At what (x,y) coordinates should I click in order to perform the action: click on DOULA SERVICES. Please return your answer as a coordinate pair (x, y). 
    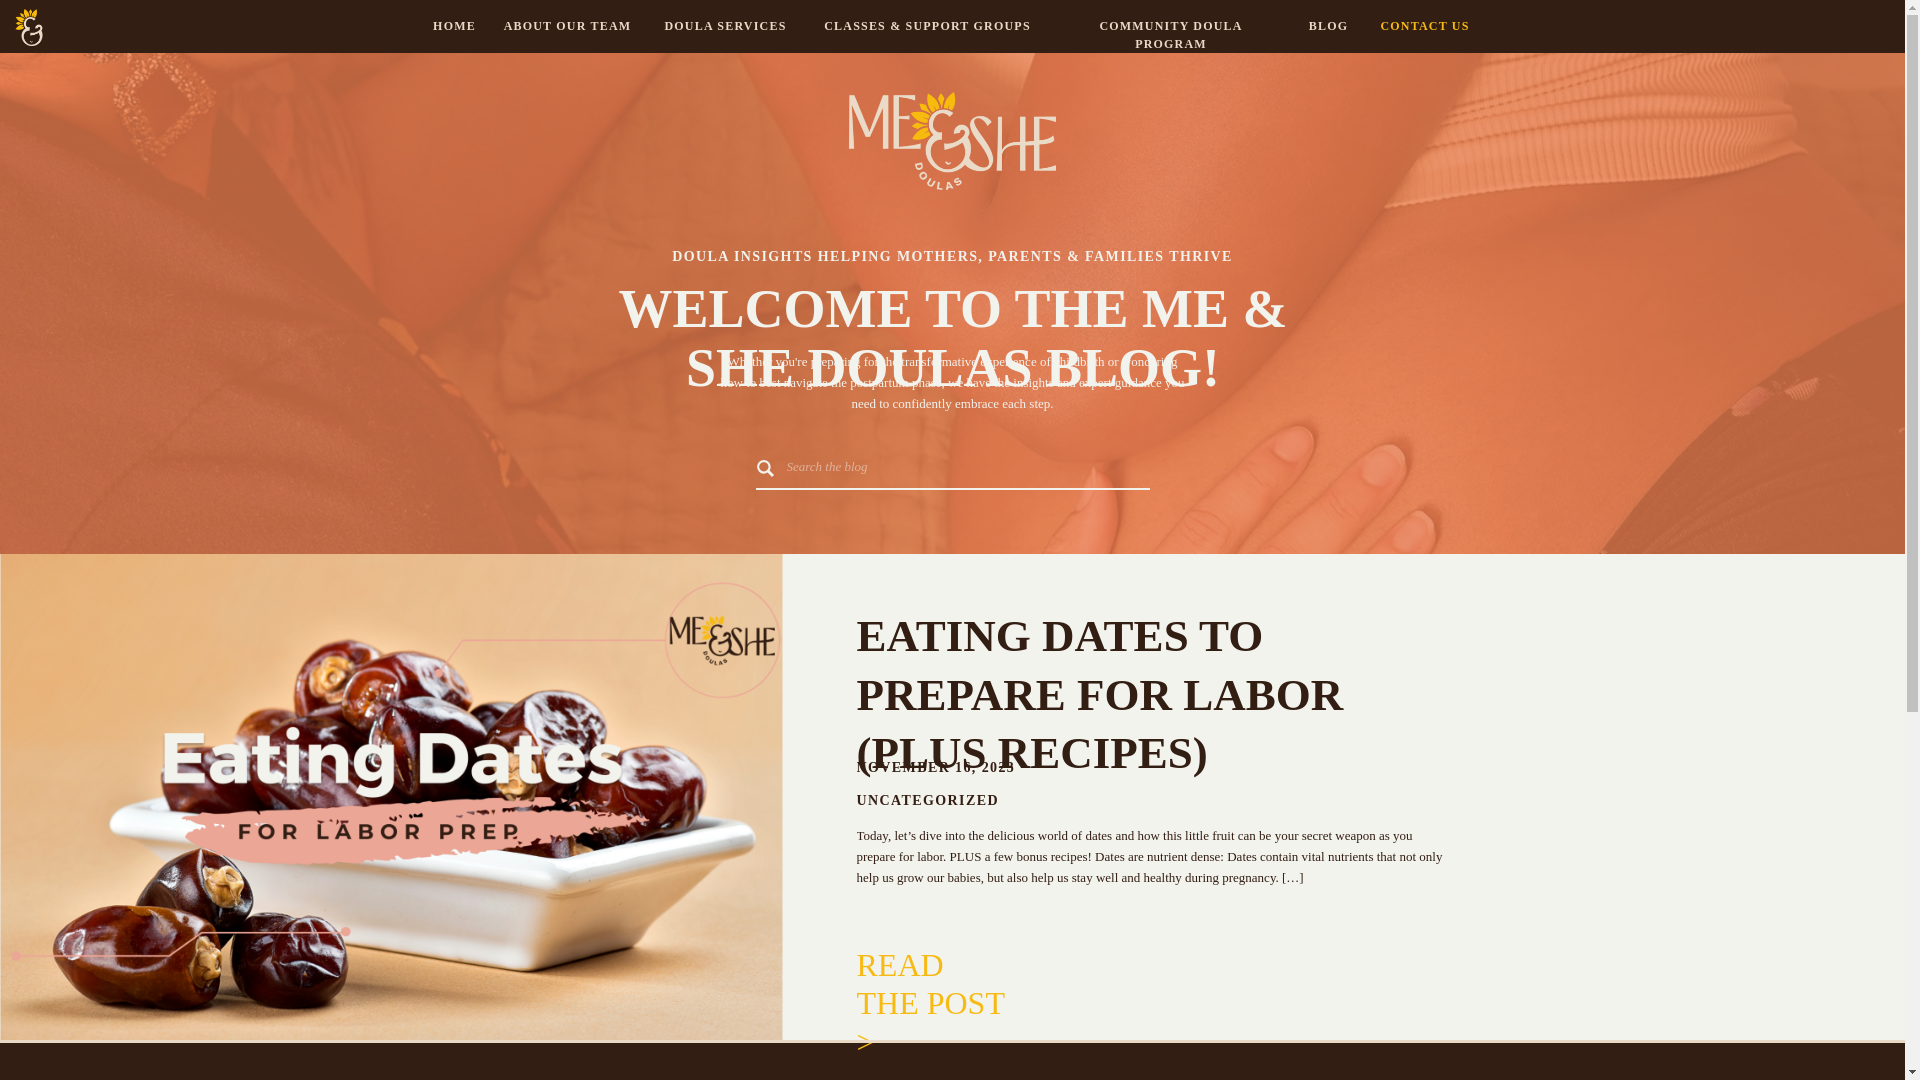
    Looking at the image, I should click on (724, 26).